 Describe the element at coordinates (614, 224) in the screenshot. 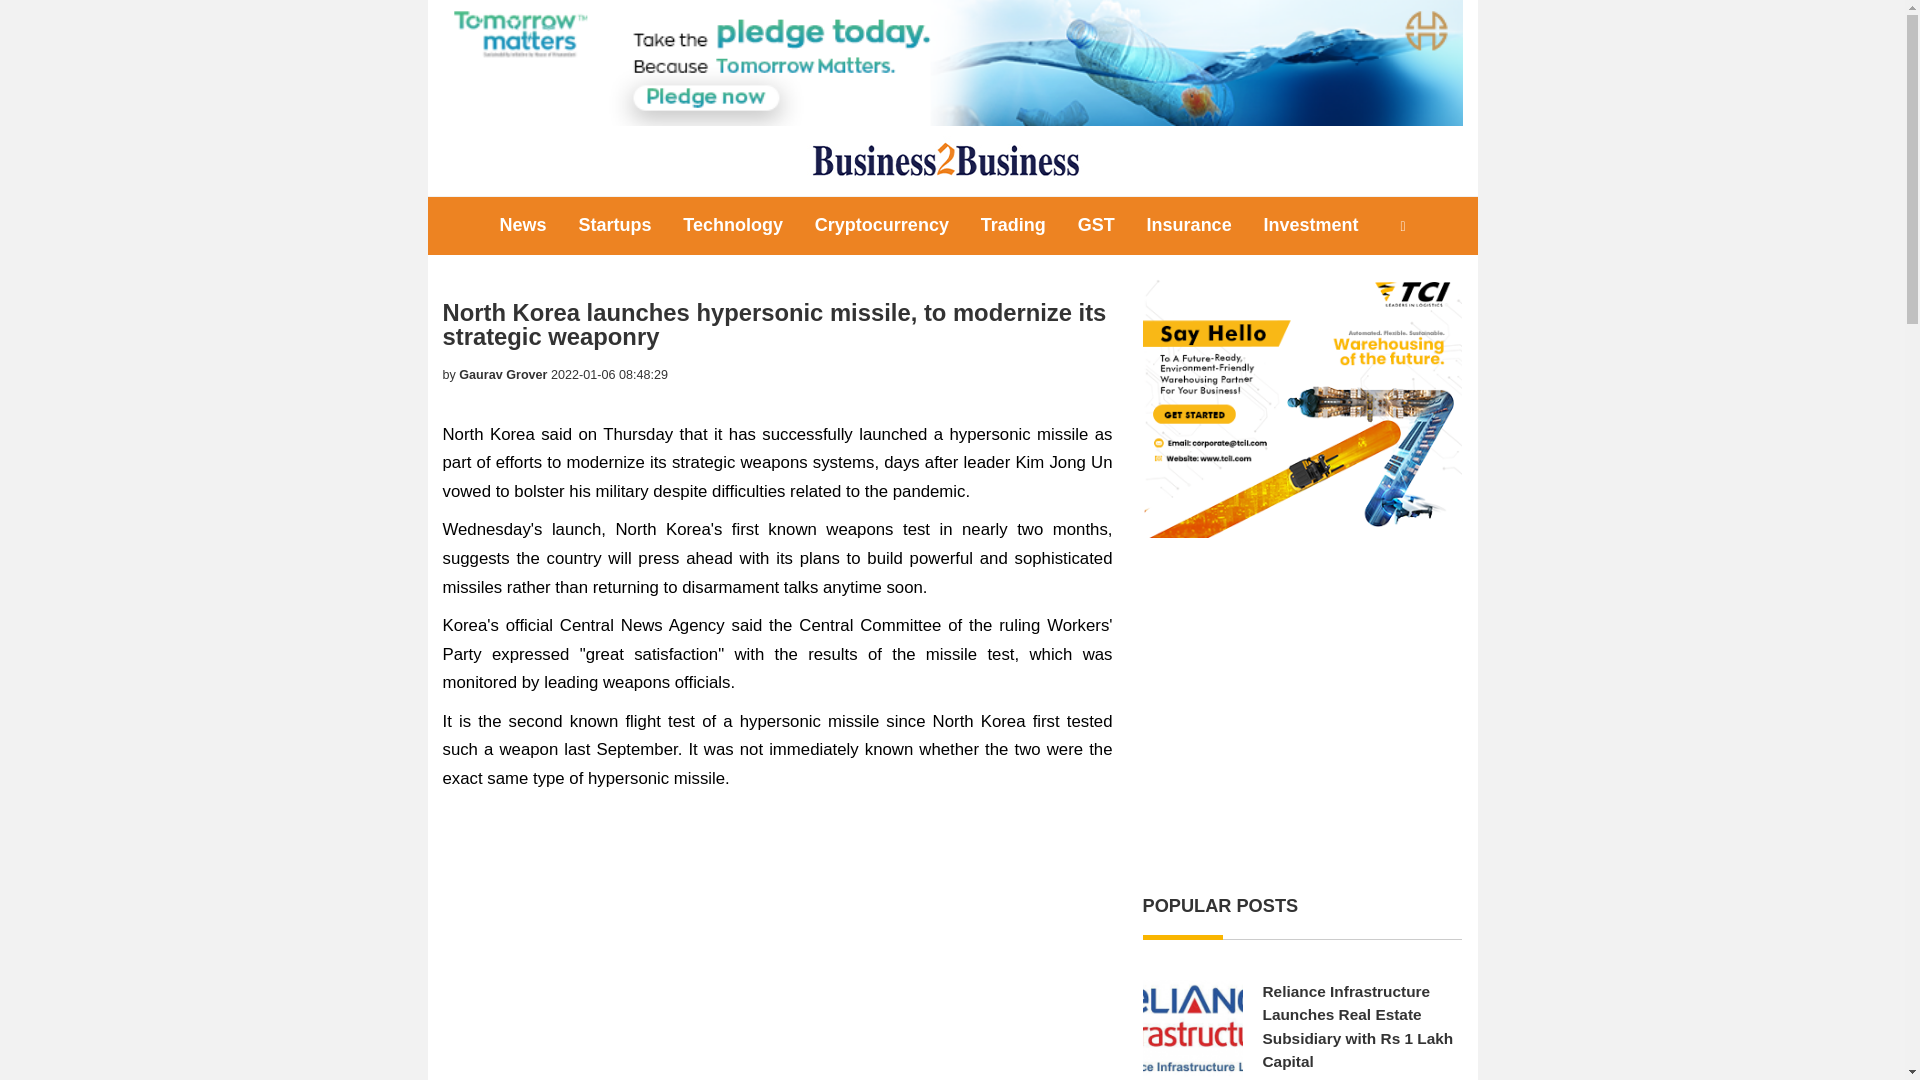

I see `Startups` at that location.